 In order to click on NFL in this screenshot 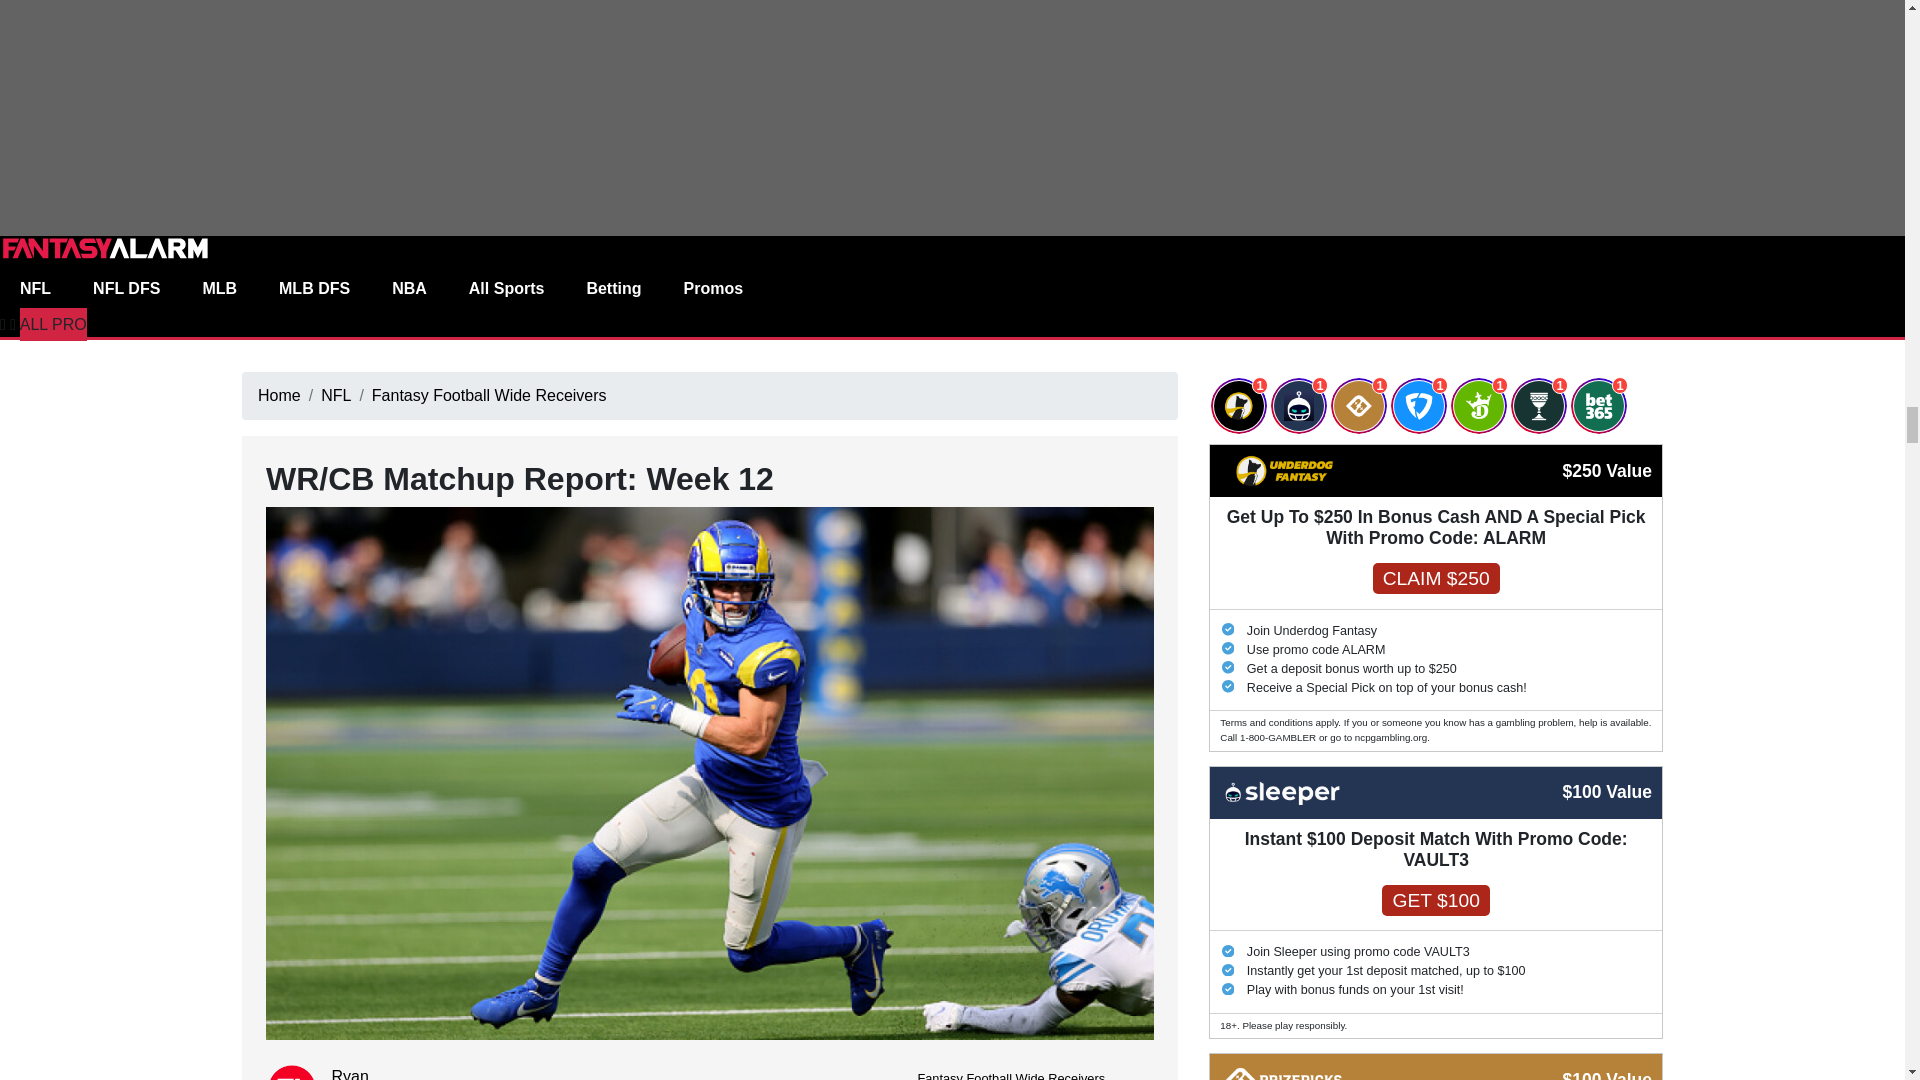, I will do `click(36, 286)`.